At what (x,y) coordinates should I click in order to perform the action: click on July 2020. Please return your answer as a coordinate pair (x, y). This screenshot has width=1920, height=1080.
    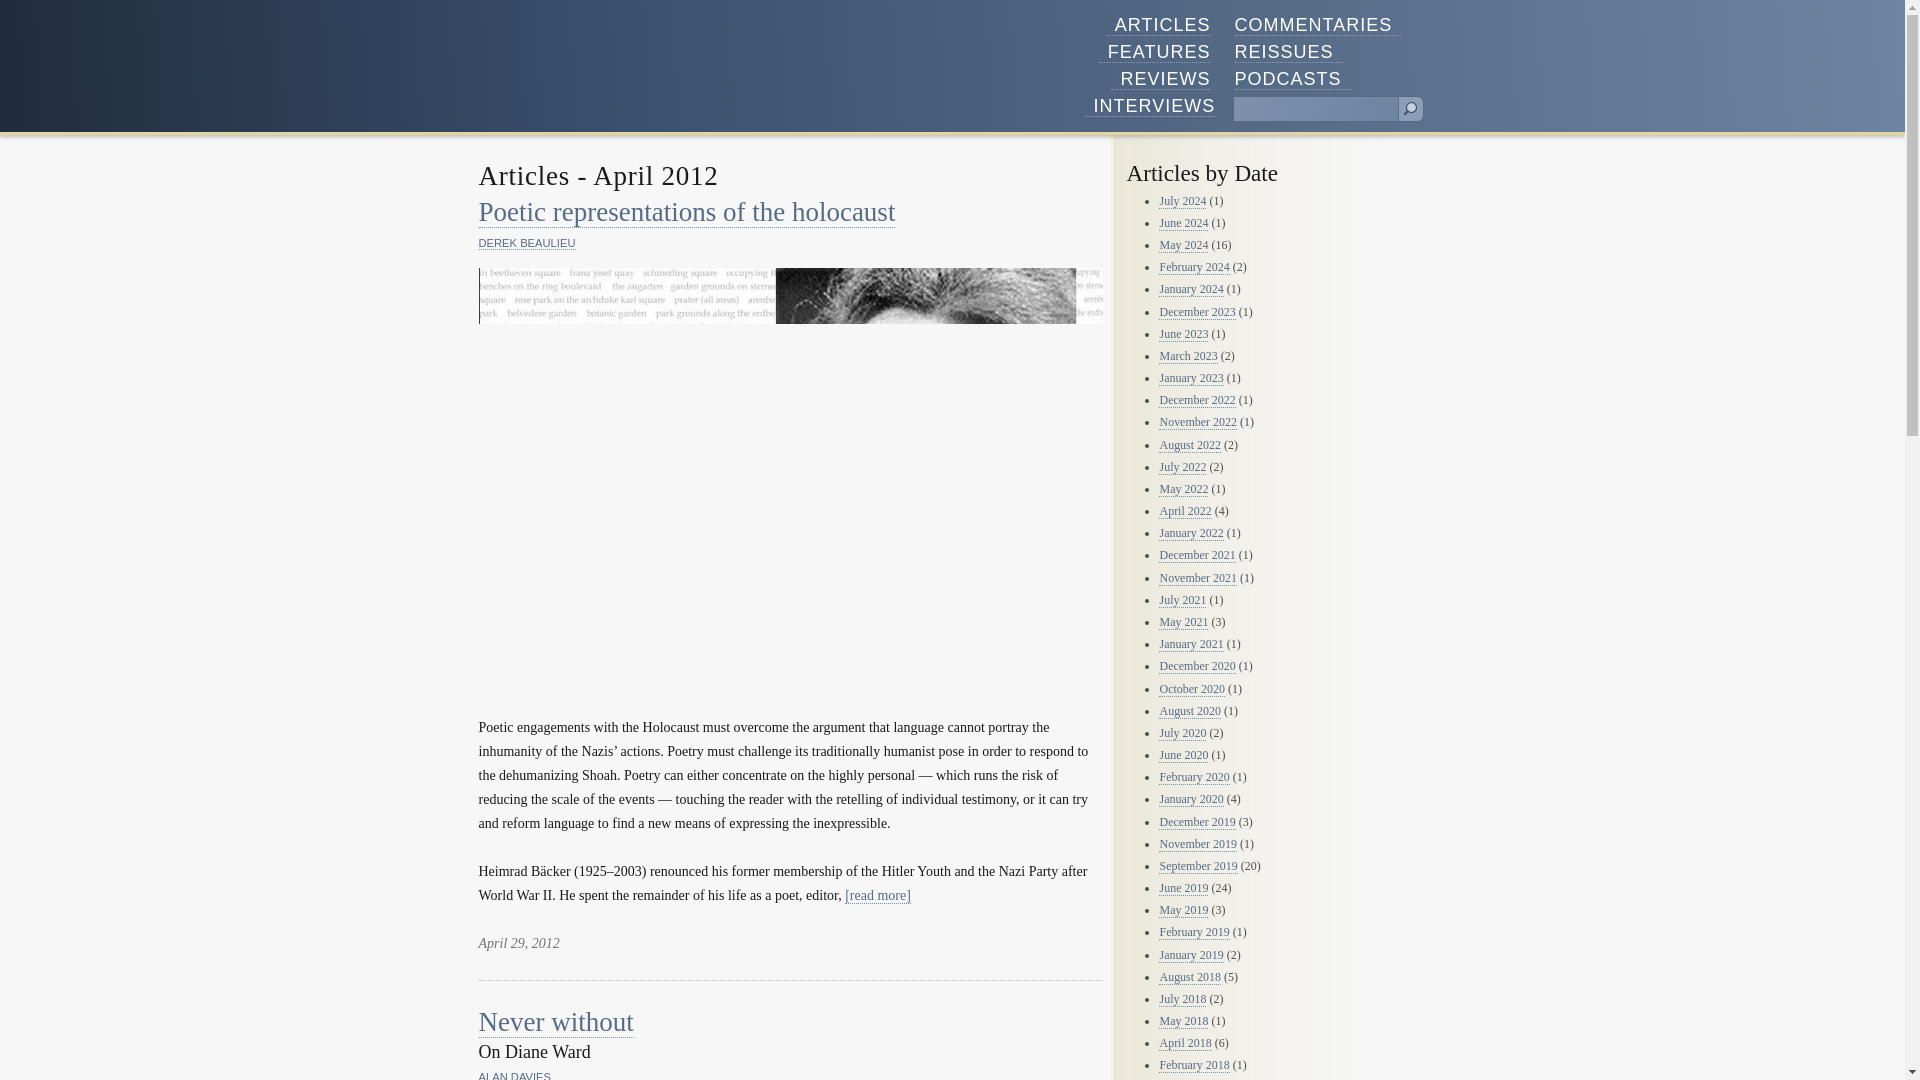
    Looking at the image, I should click on (1182, 732).